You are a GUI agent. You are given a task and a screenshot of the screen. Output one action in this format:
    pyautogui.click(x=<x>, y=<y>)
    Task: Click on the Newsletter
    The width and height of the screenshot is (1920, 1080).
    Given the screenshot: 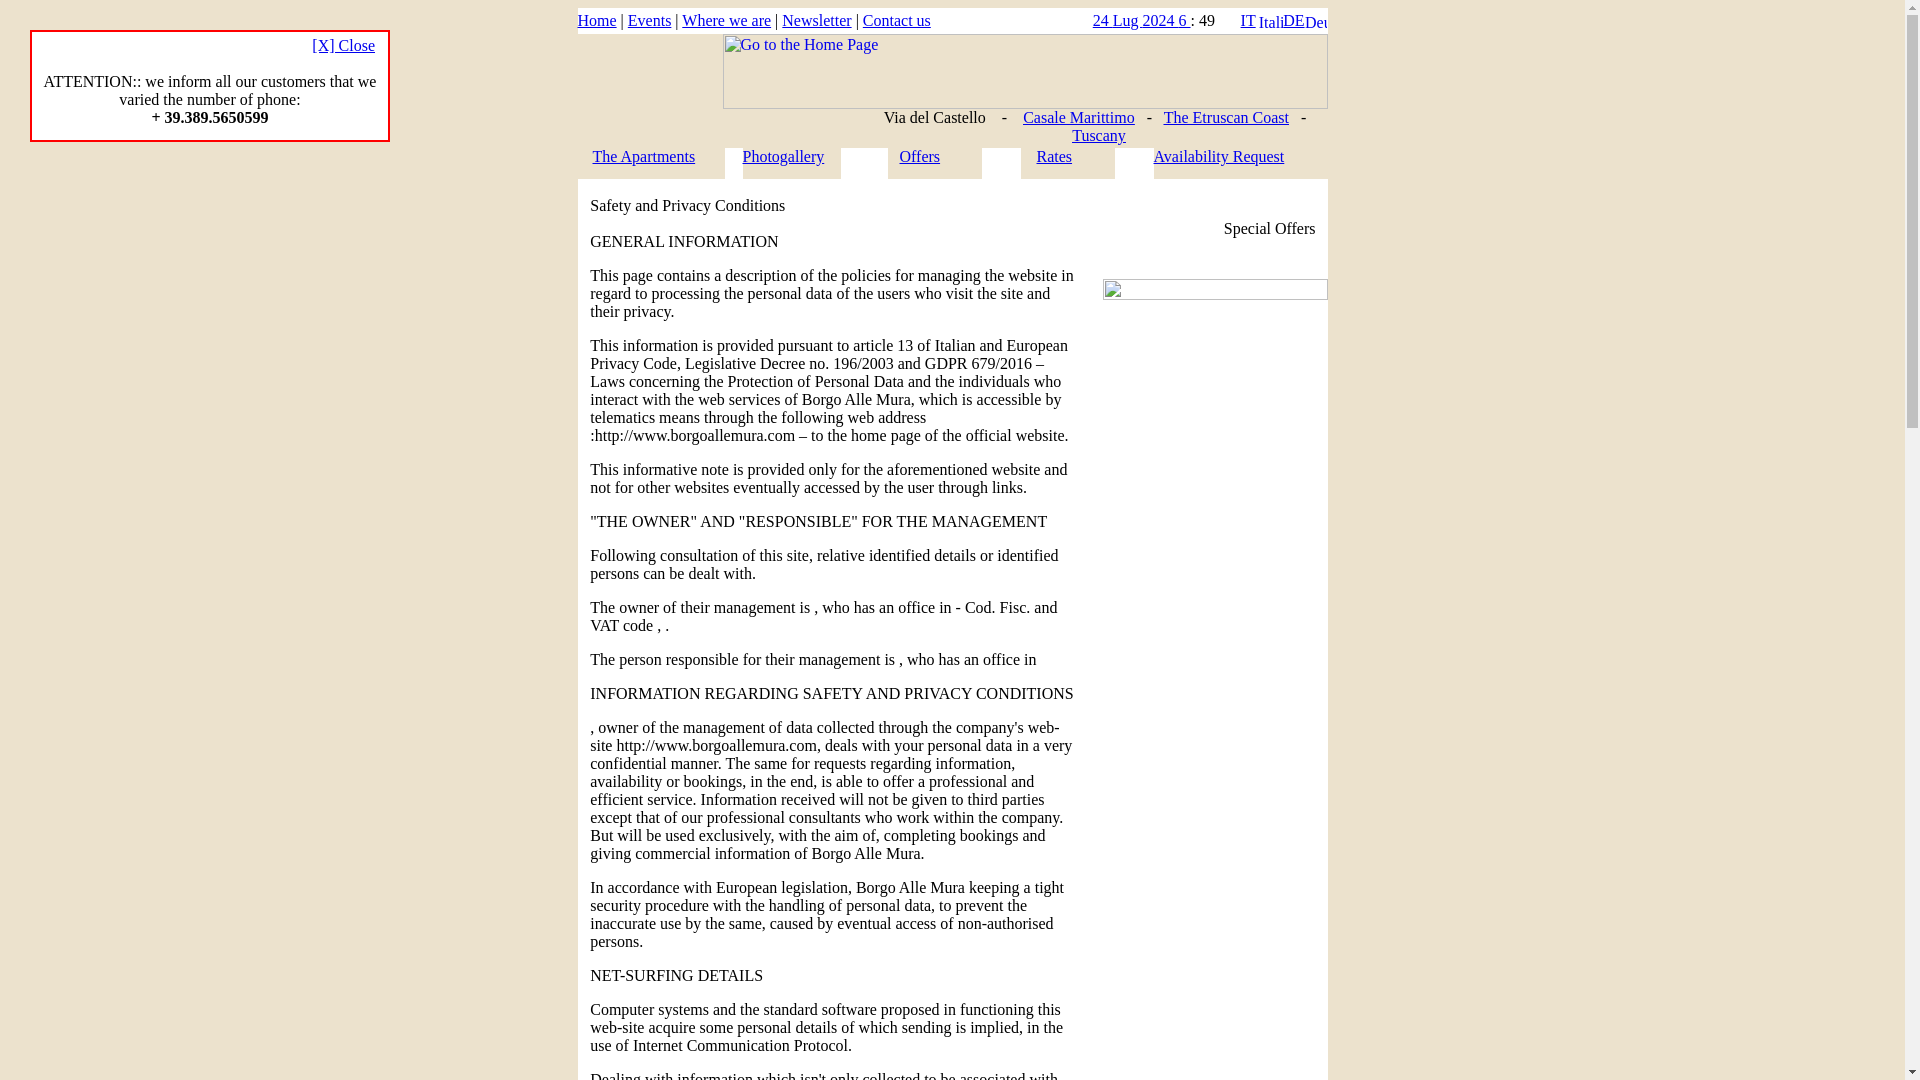 What is the action you would take?
    pyautogui.click(x=816, y=20)
    